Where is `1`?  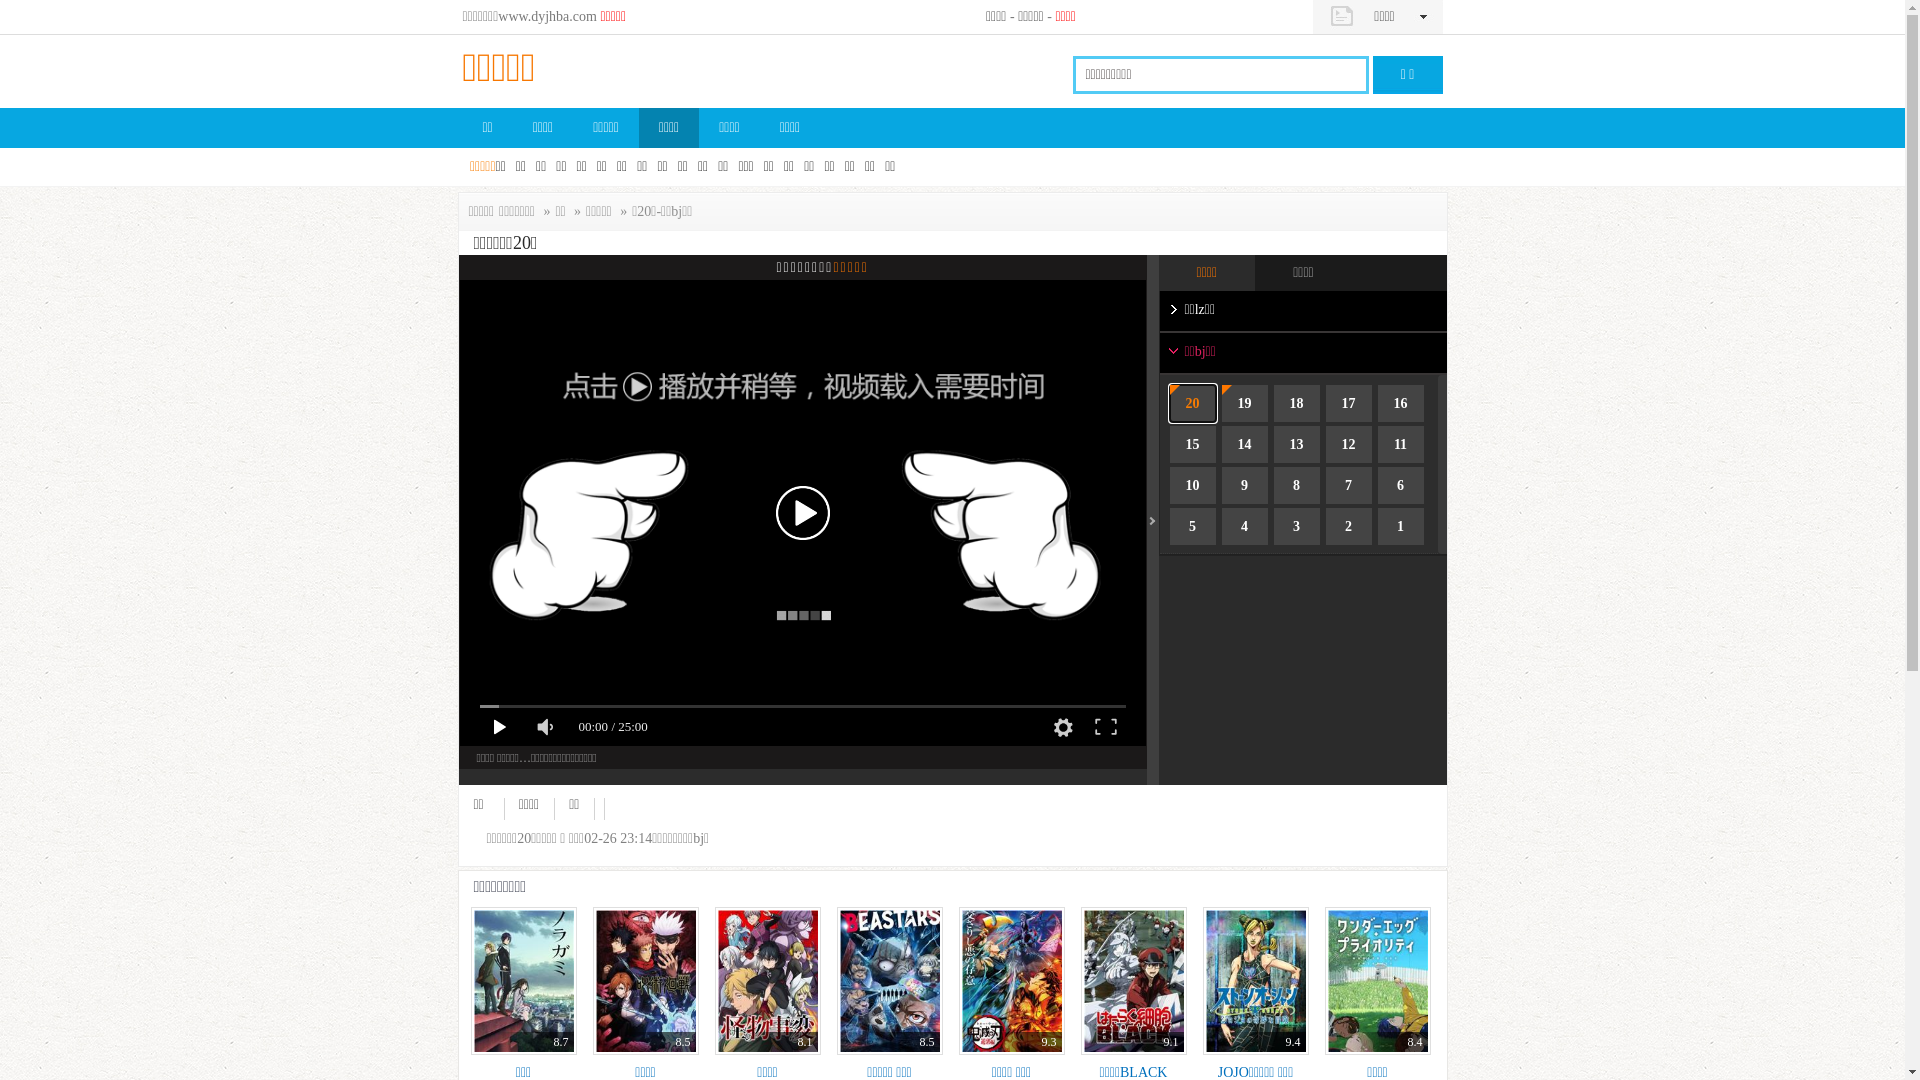 1 is located at coordinates (1401, 526).